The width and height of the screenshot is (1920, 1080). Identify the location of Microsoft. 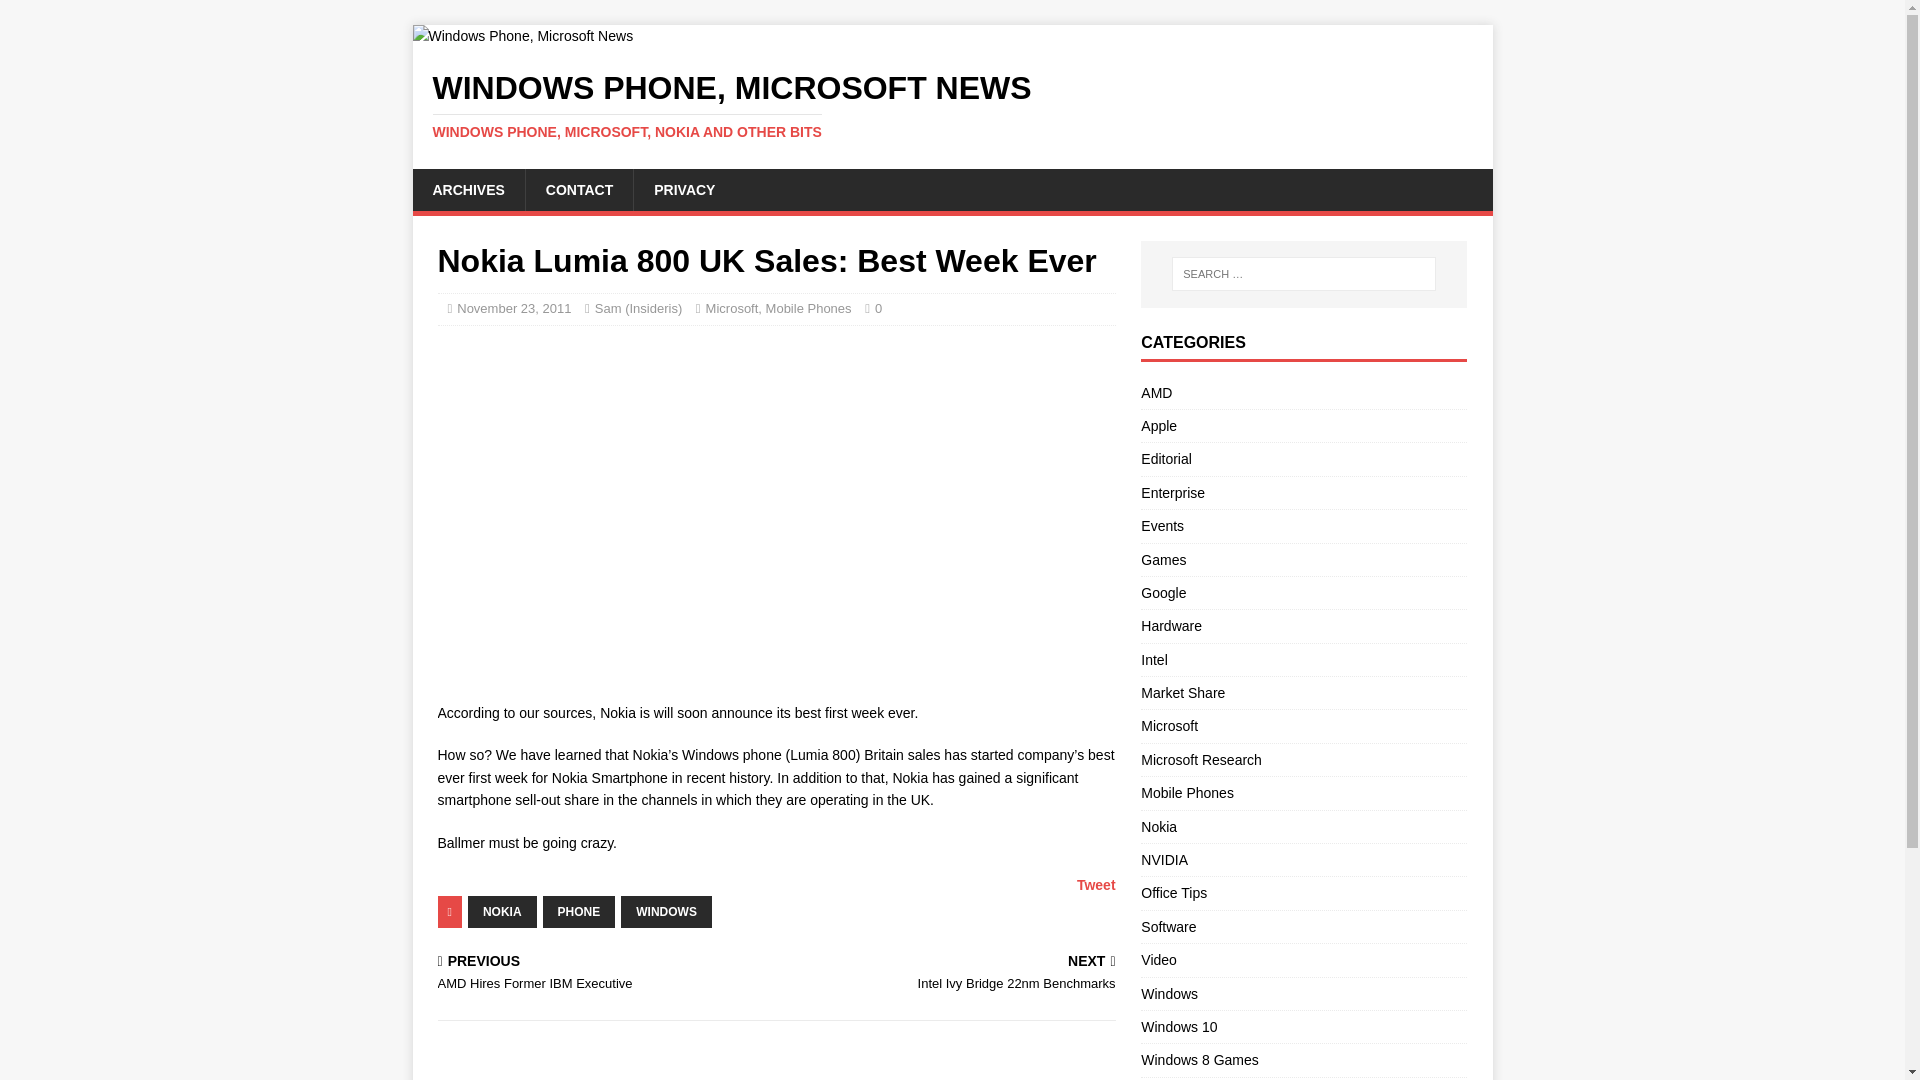
(732, 308).